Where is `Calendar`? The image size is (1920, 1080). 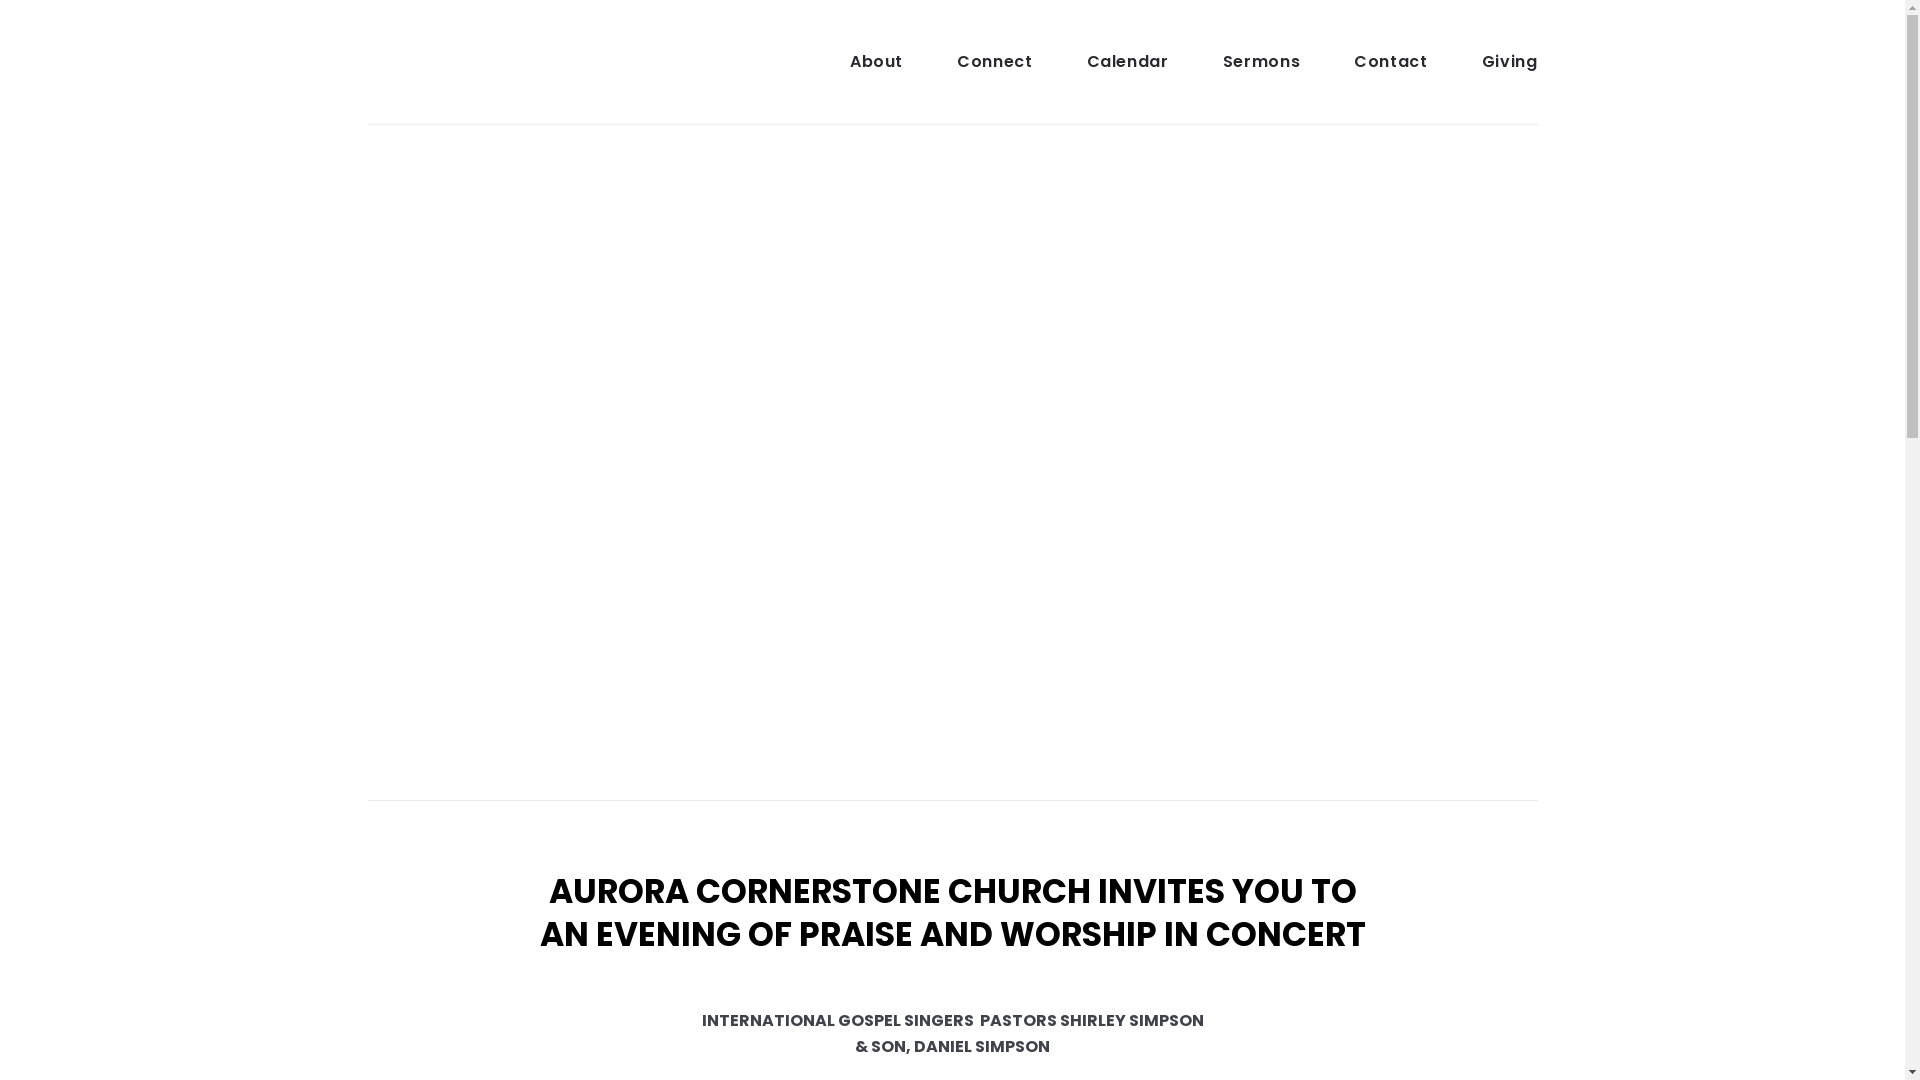 Calendar is located at coordinates (1128, 62).